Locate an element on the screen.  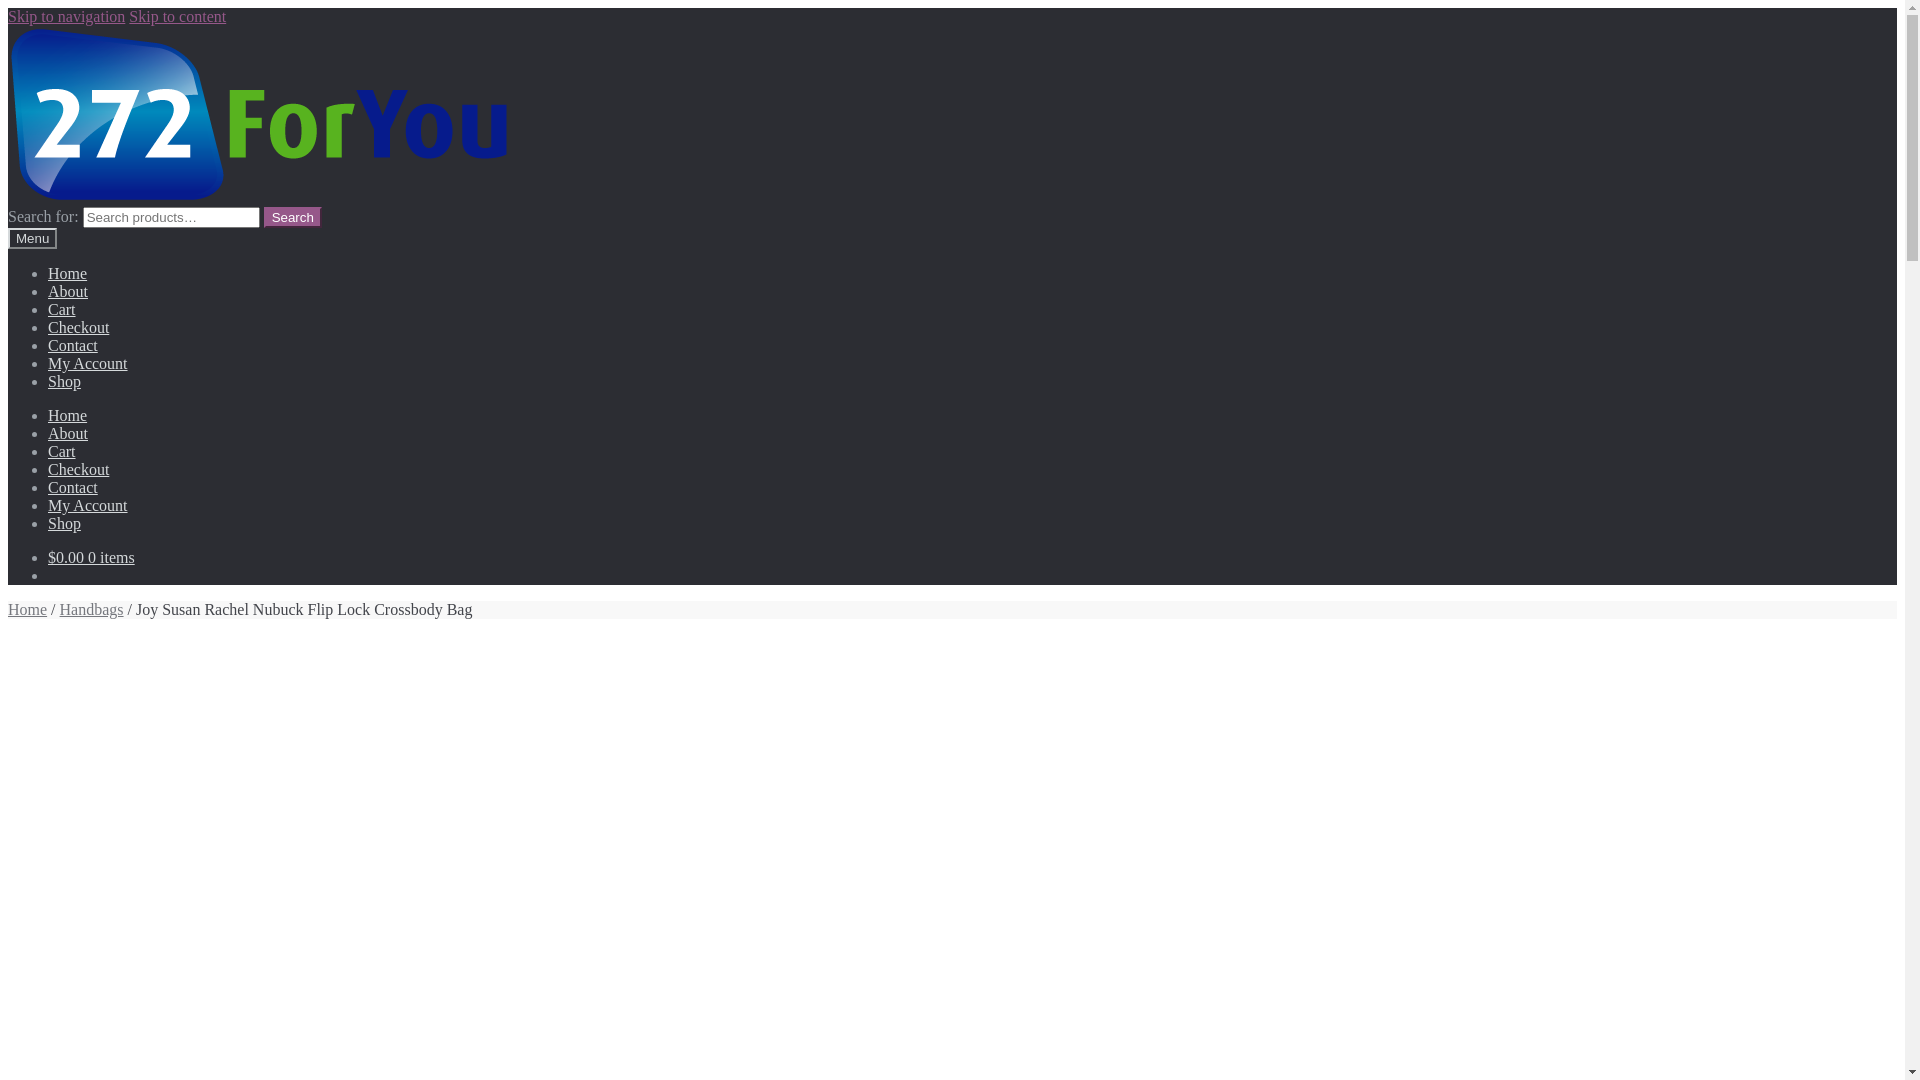
Contact is located at coordinates (73, 488).